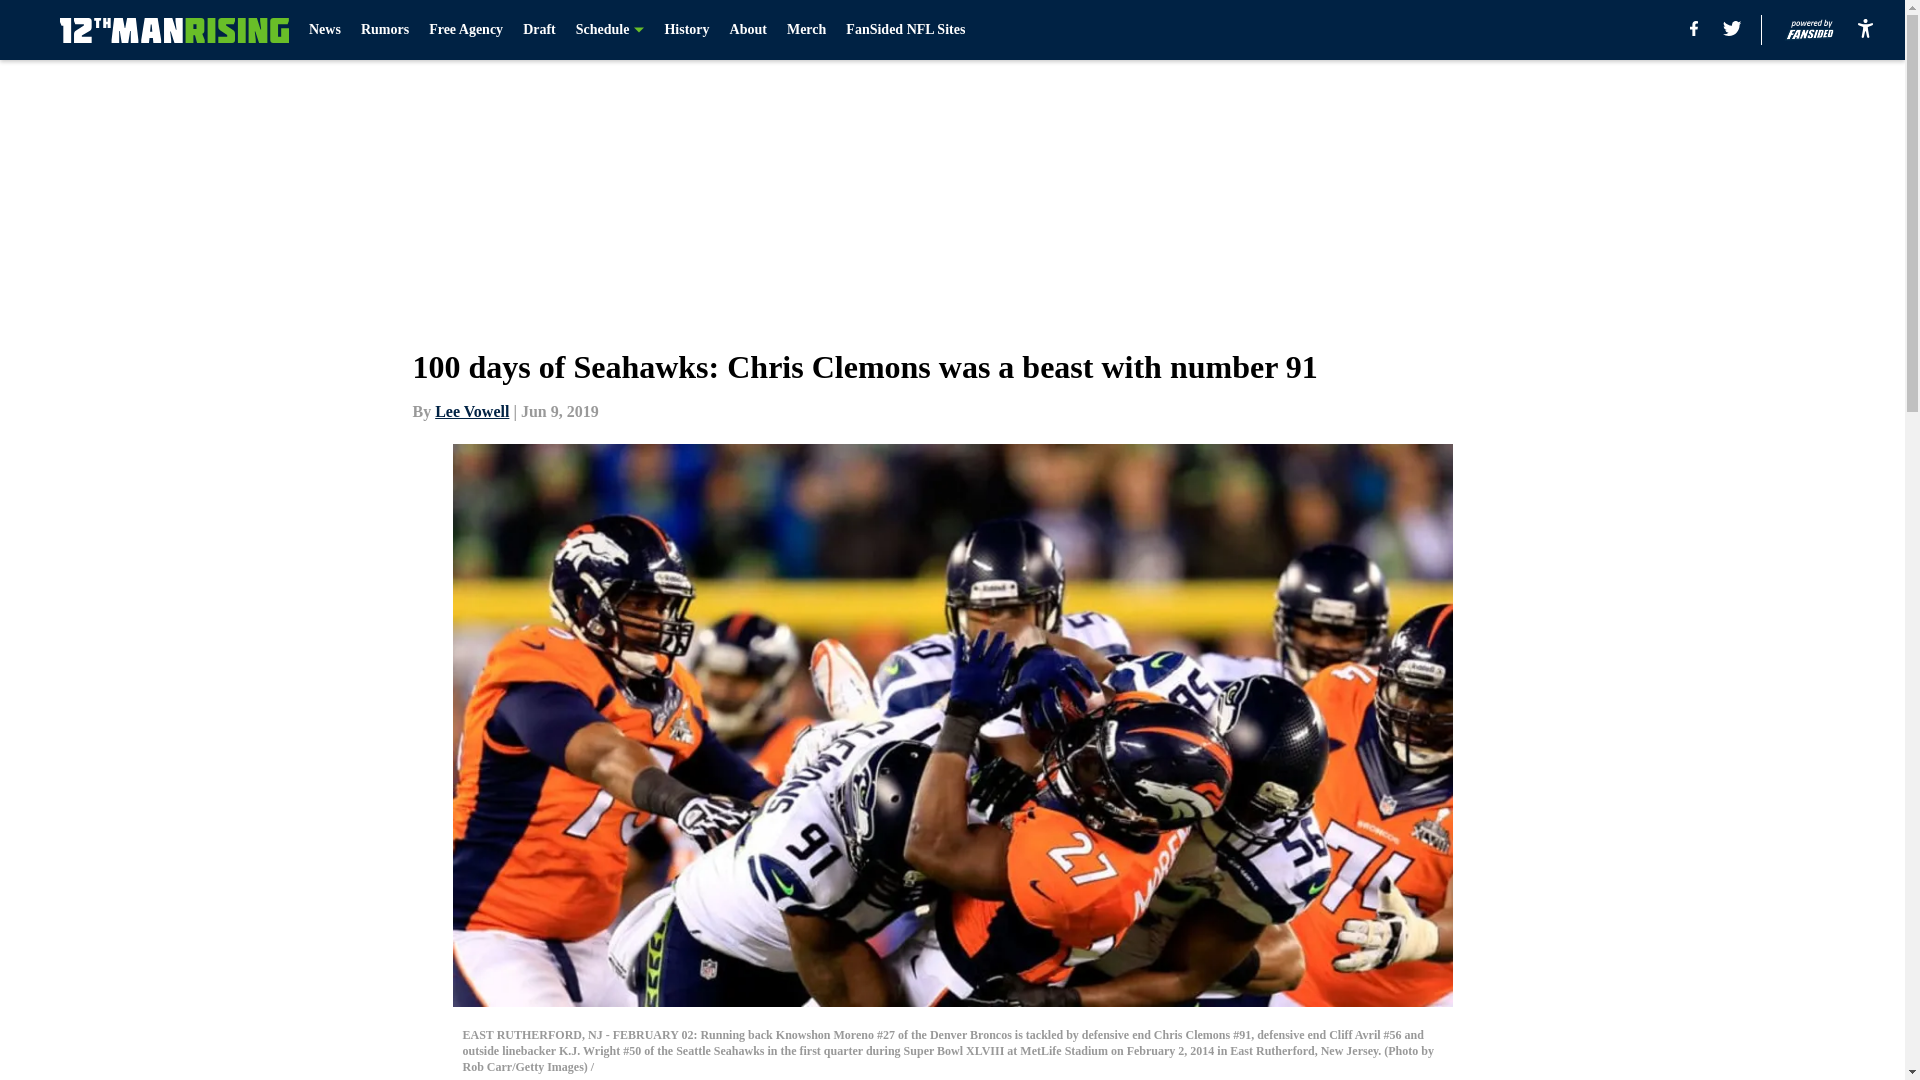 This screenshot has height=1080, width=1920. What do you see at coordinates (906, 30) in the screenshot?
I see `FanSided NFL Sites` at bounding box center [906, 30].